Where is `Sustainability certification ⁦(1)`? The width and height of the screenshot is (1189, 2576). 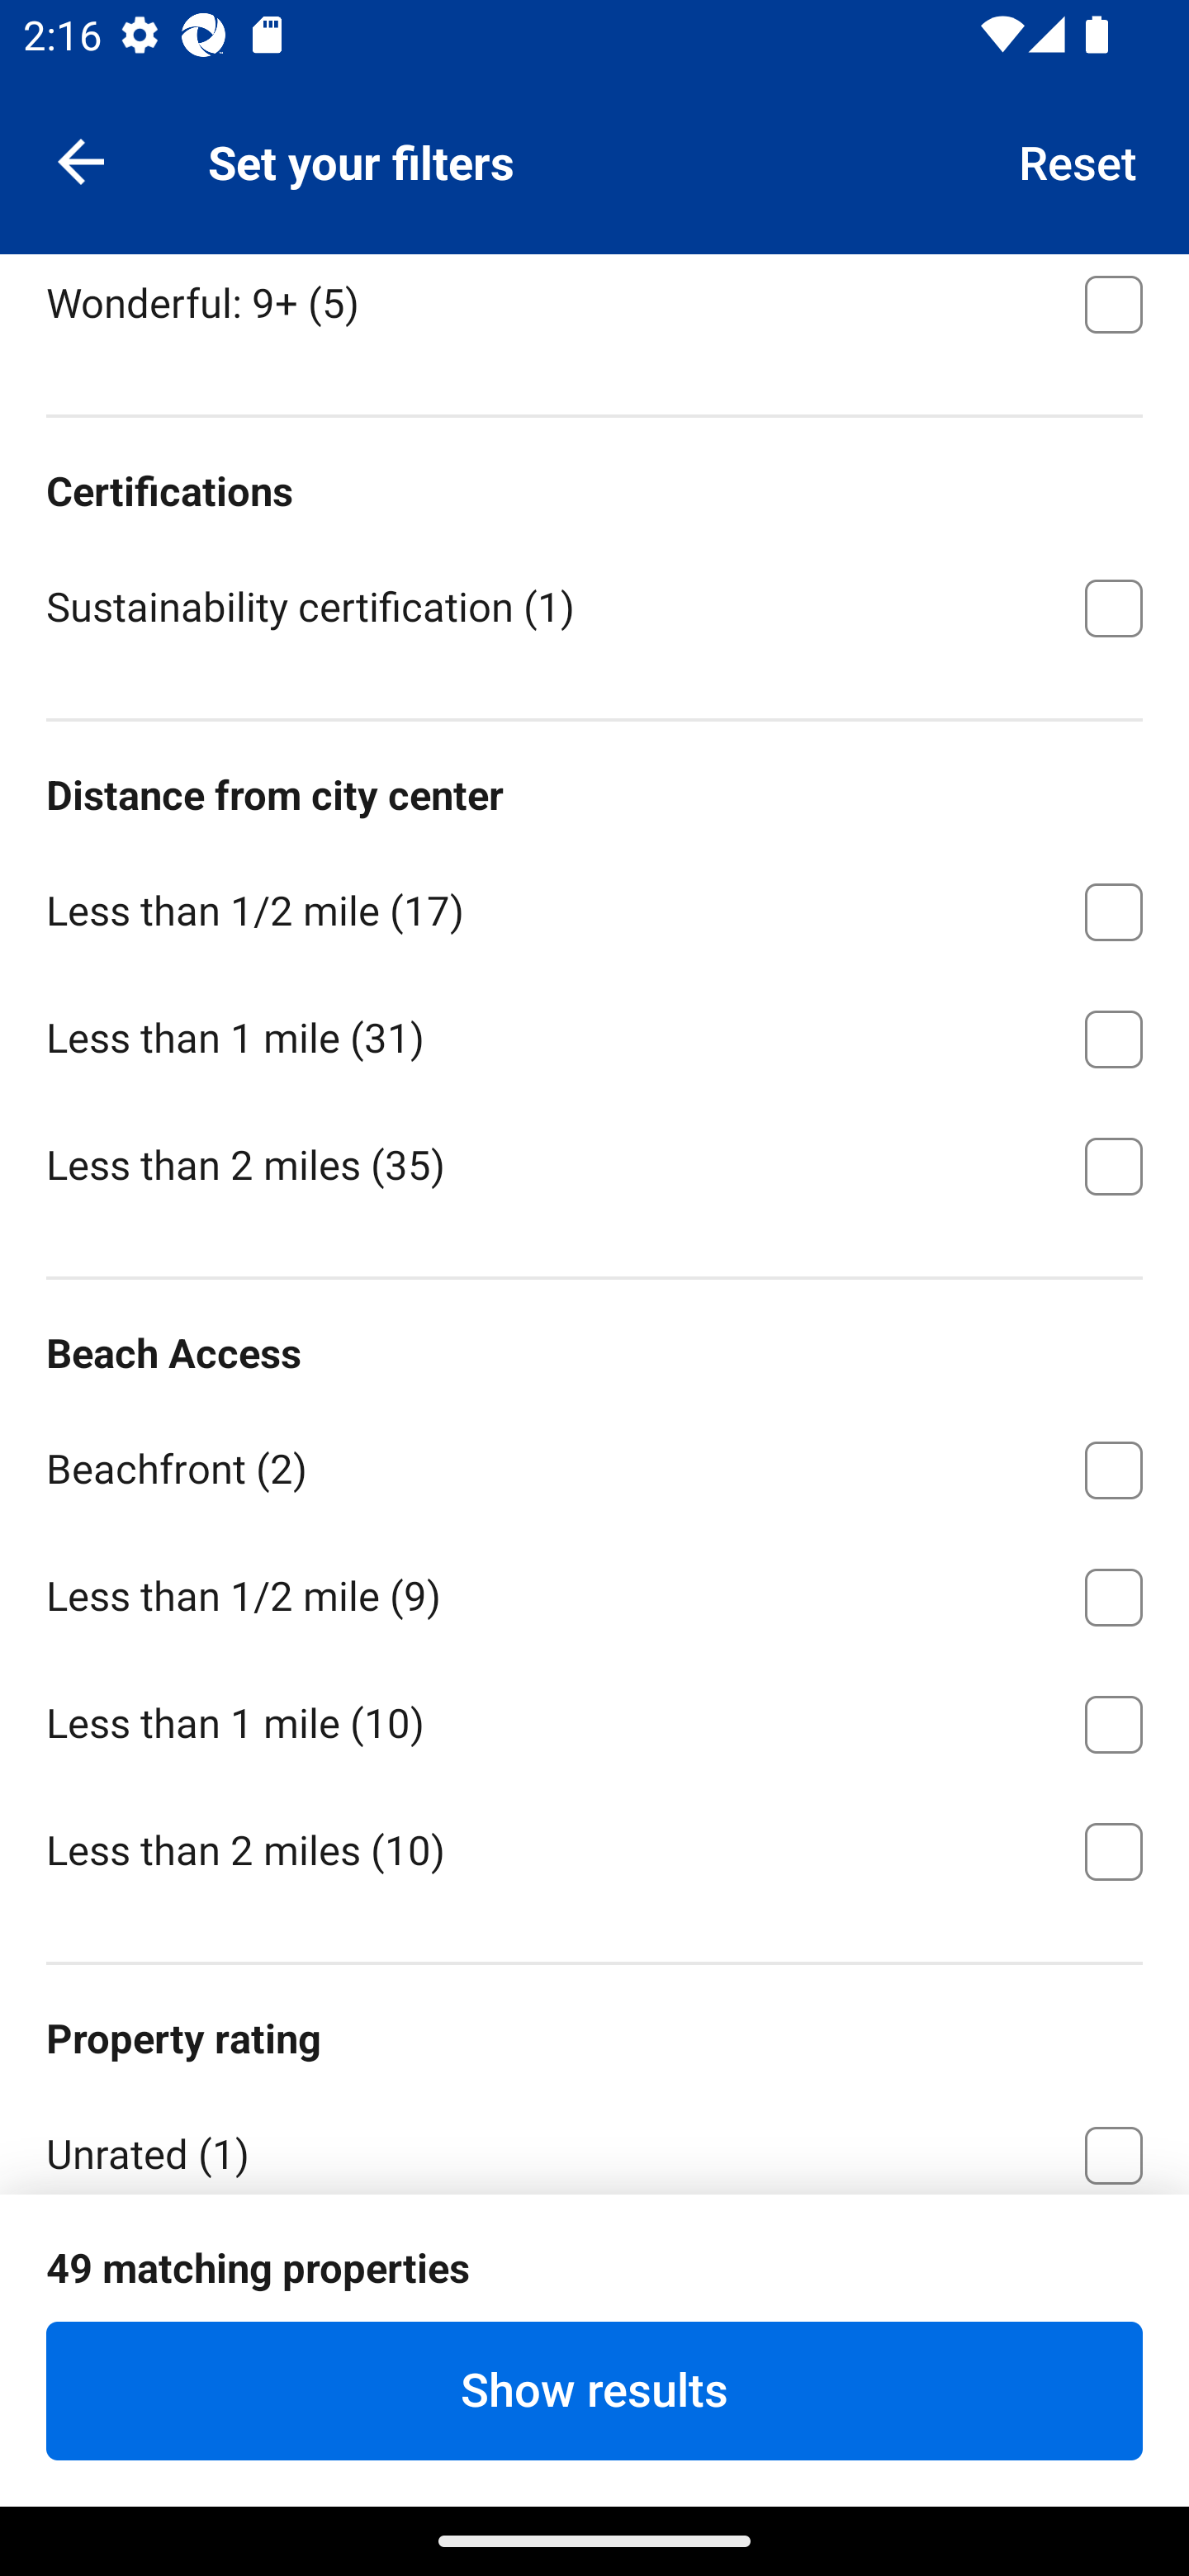
Sustainability certification ⁦(1) is located at coordinates (594, 605).